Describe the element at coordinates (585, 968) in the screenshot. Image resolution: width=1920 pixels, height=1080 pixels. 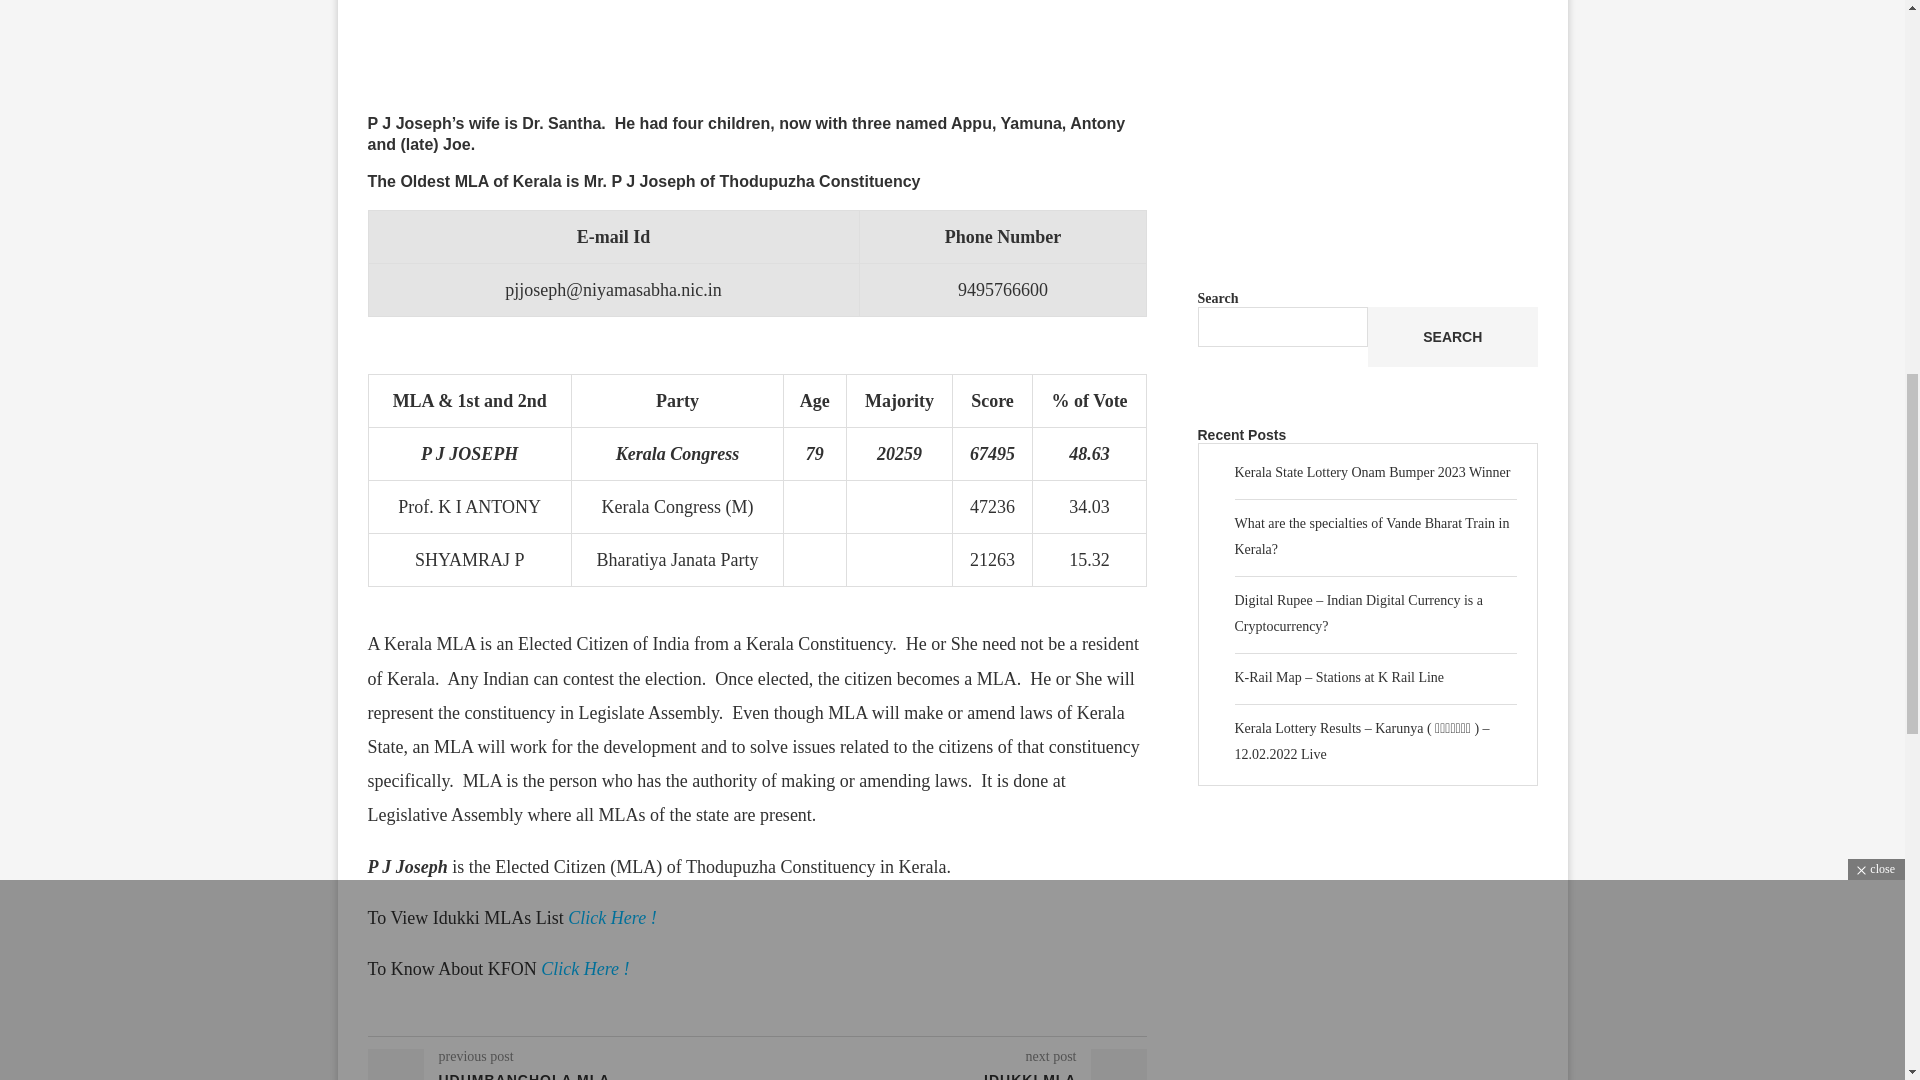
I see `Click Here !` at that location.